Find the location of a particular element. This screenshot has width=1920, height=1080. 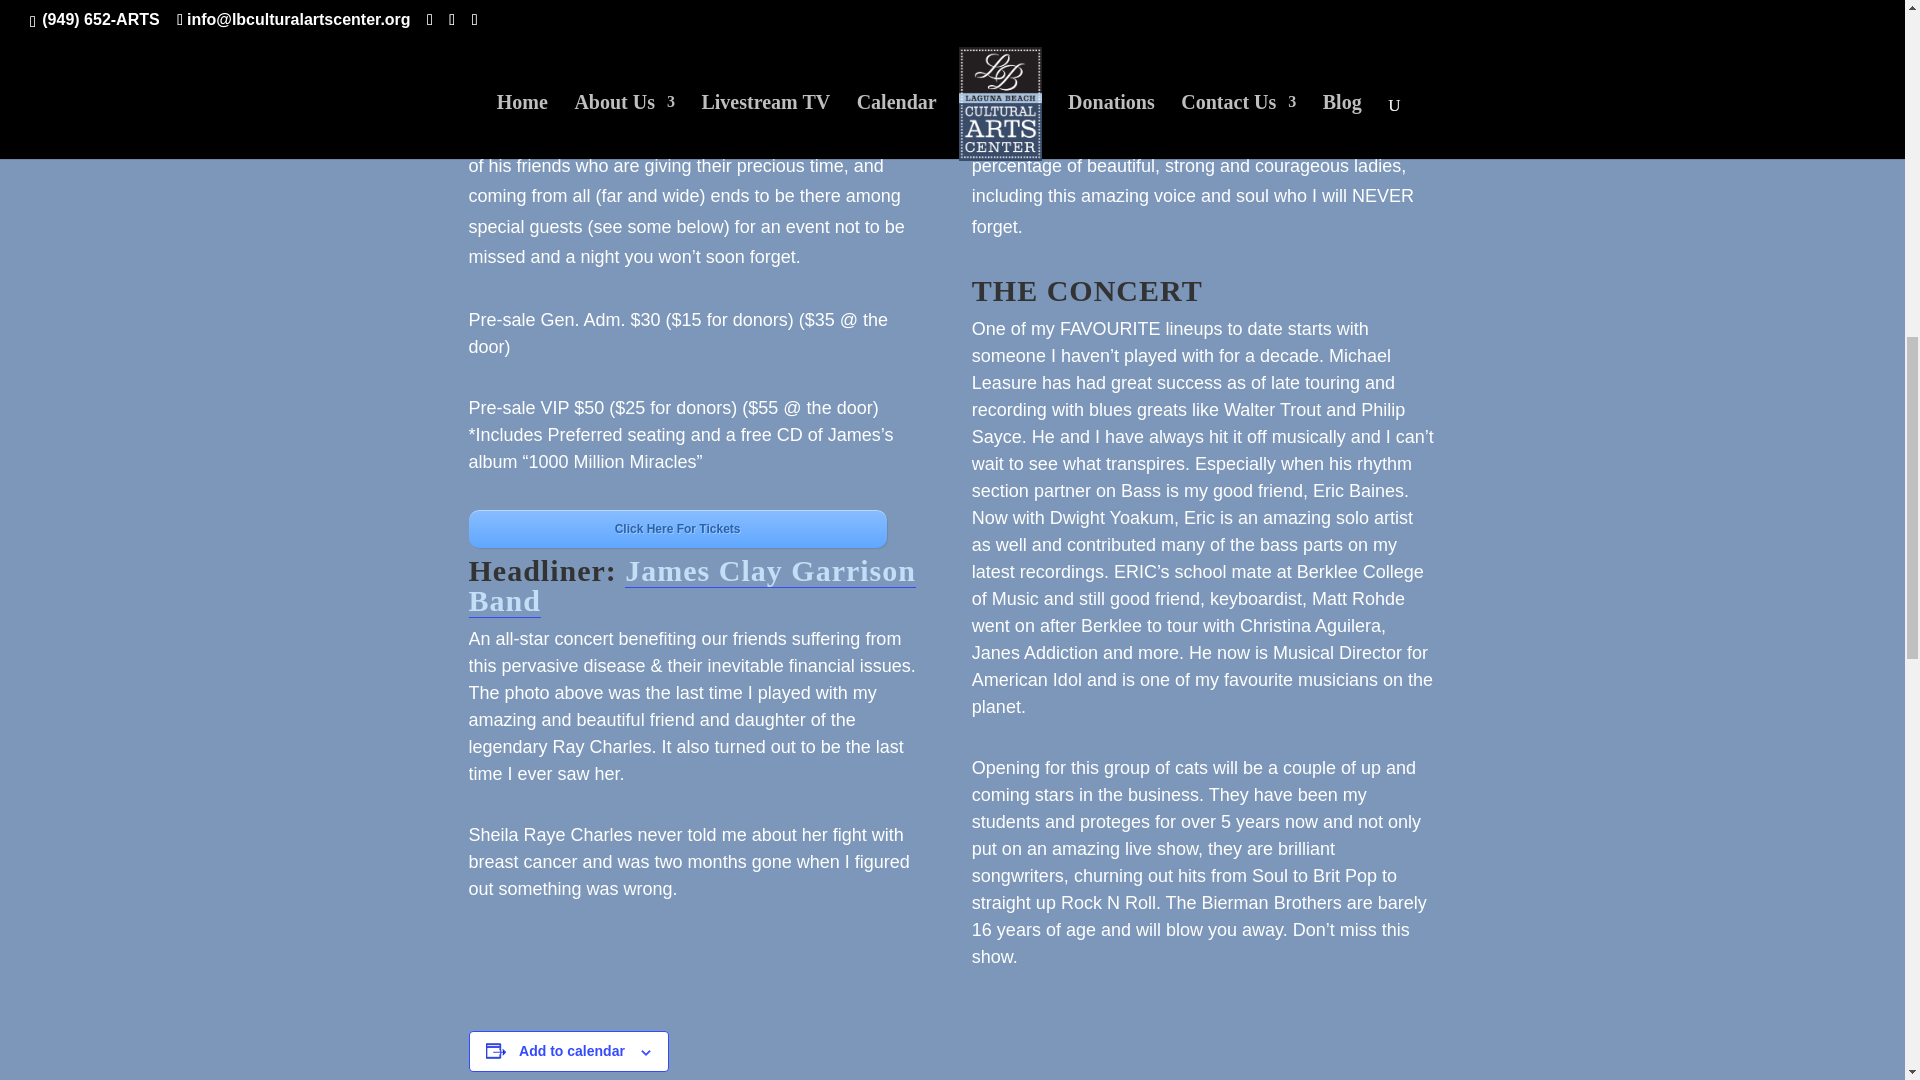

James Clay Garrison Band is located at coordinates (692, 586).